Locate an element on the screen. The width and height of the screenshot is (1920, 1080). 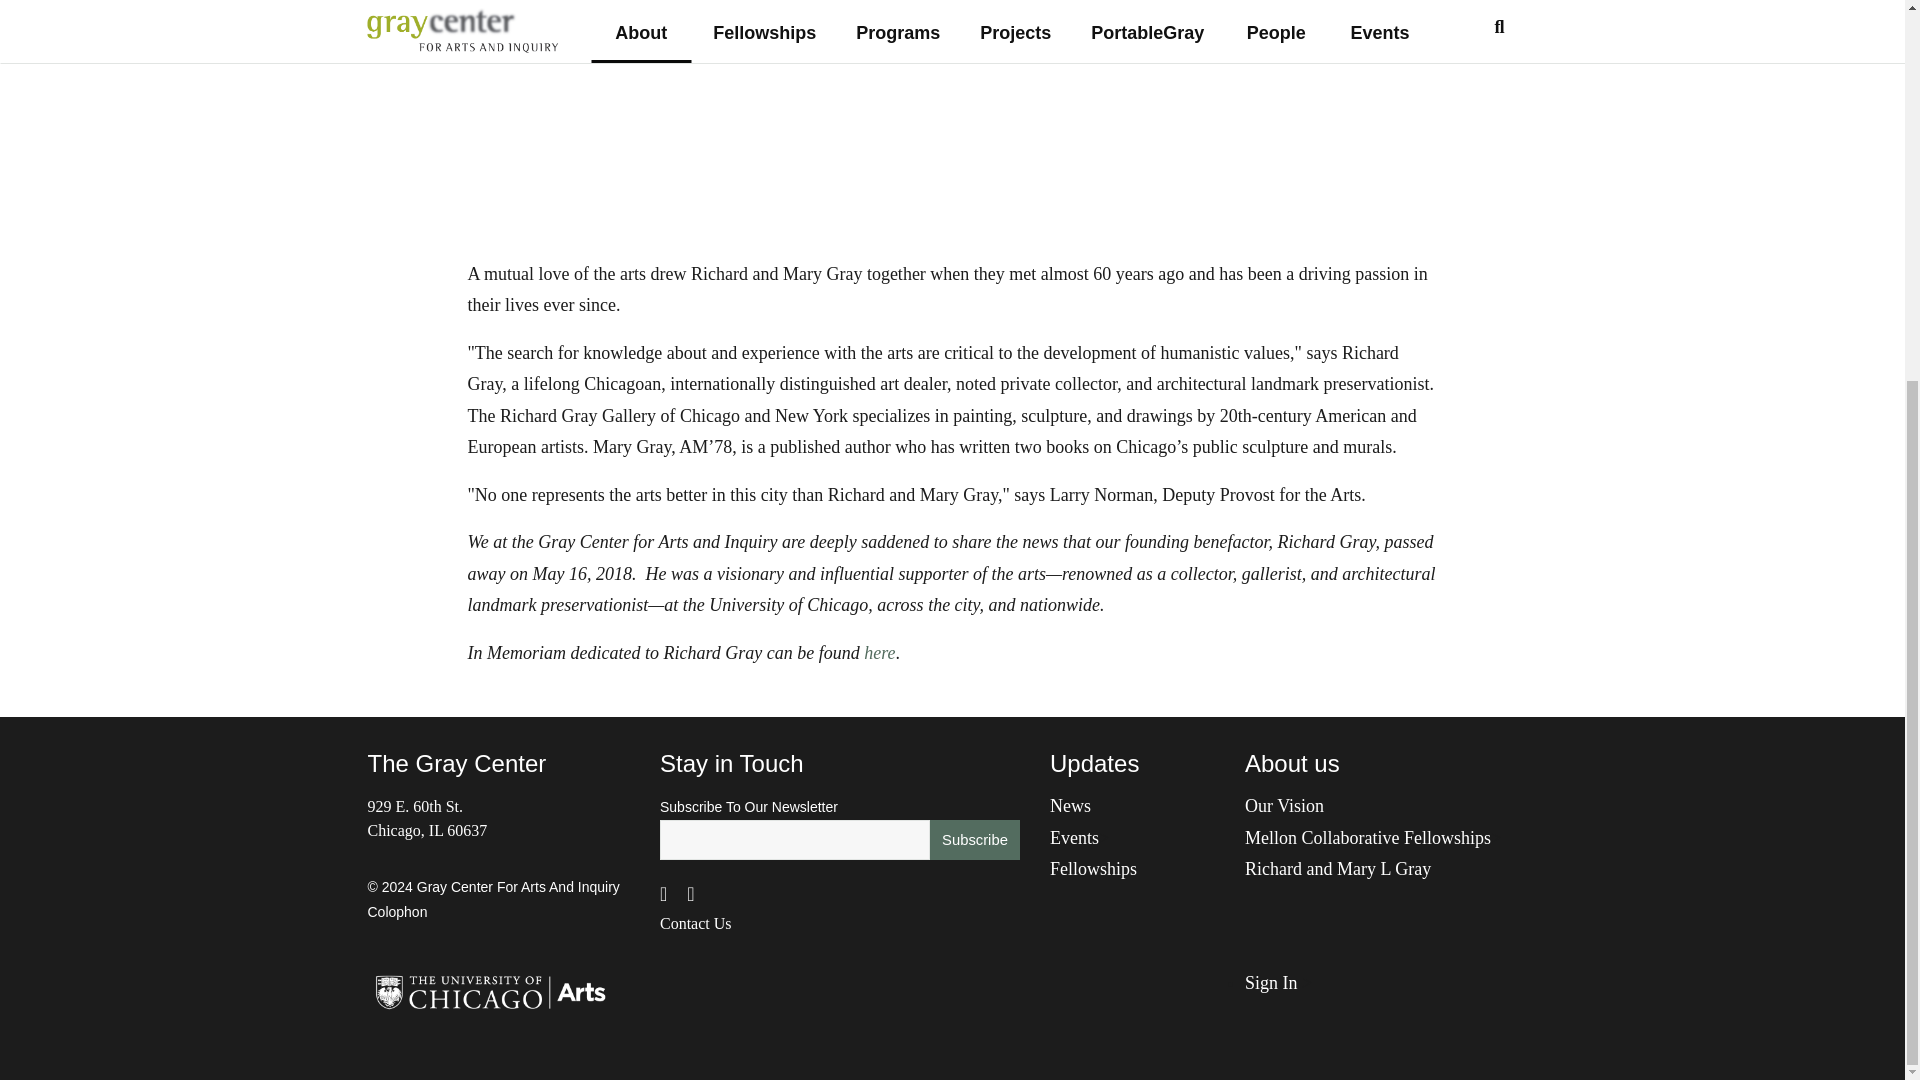
Richard and Mary L. Gray - A Life of Art is located at coordinates (932, 122).